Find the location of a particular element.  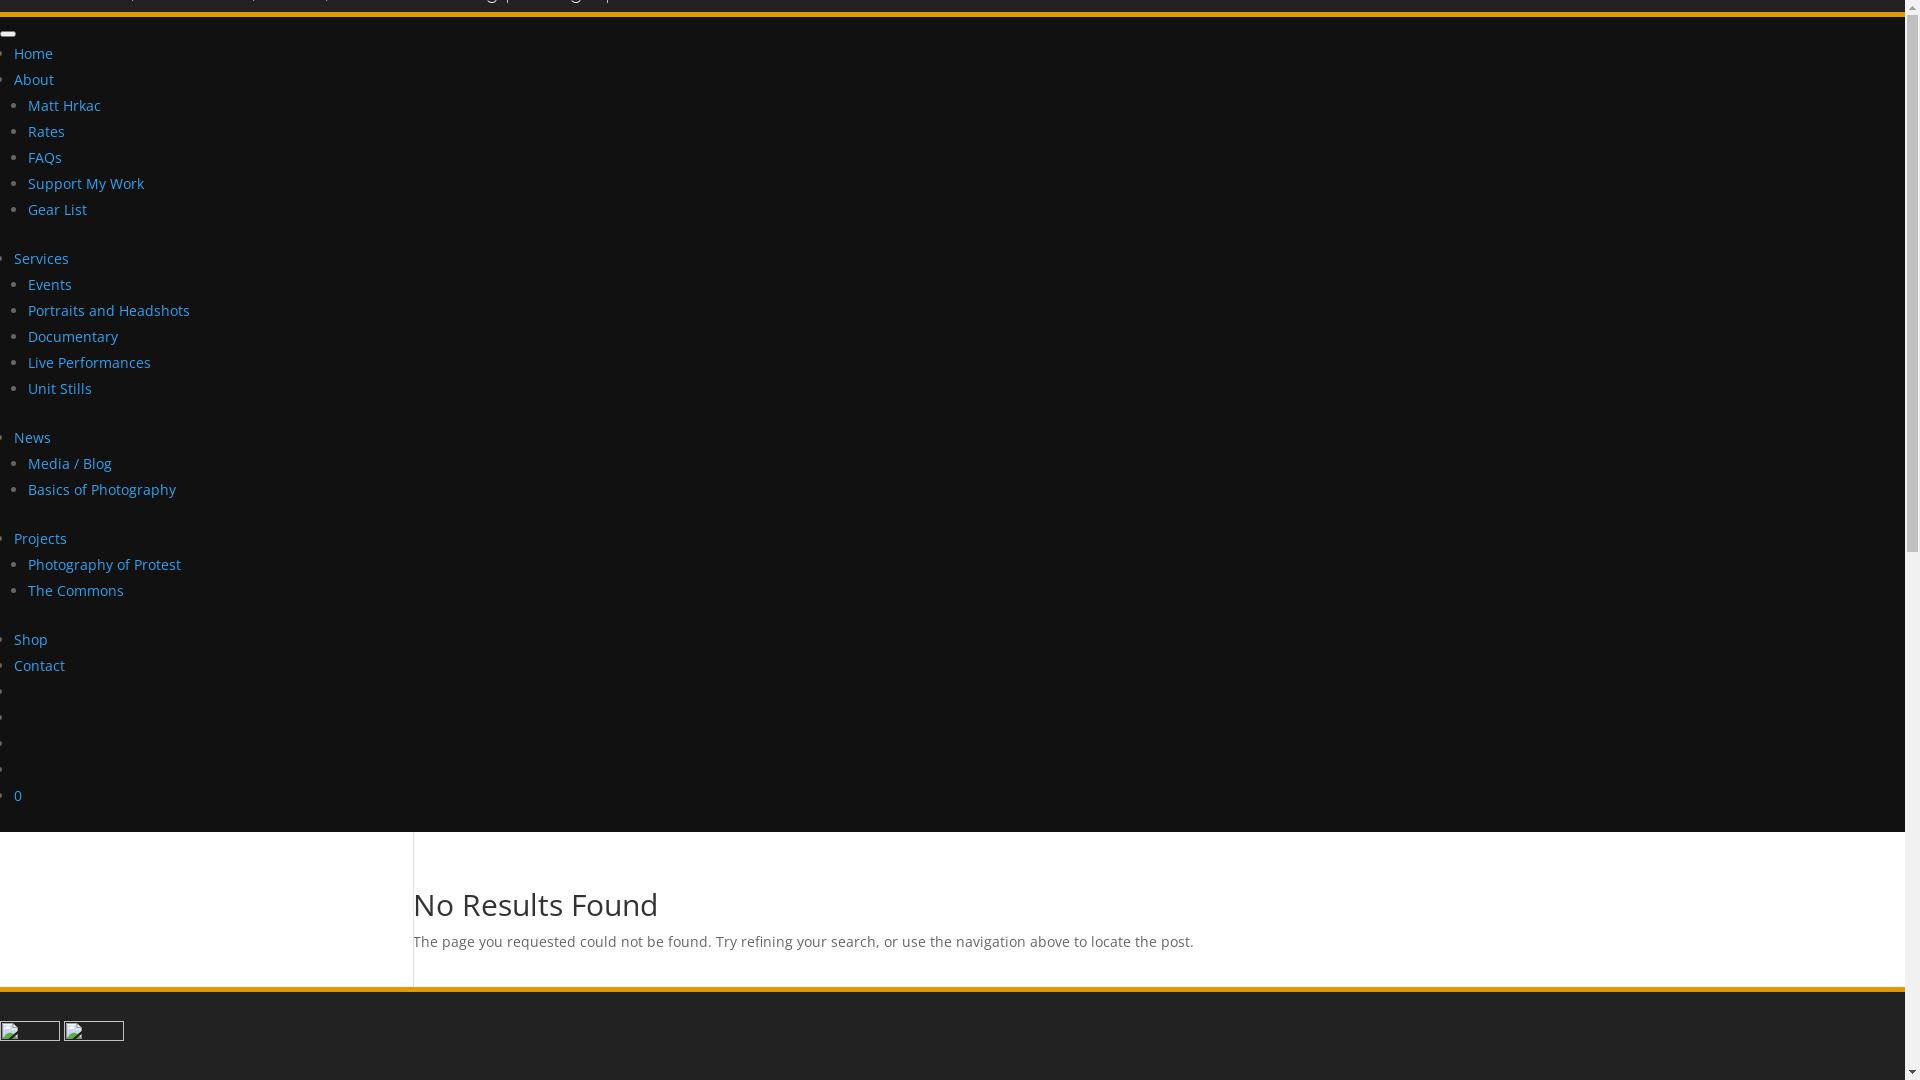

Media / Blog is located at coordinates (70, 464).